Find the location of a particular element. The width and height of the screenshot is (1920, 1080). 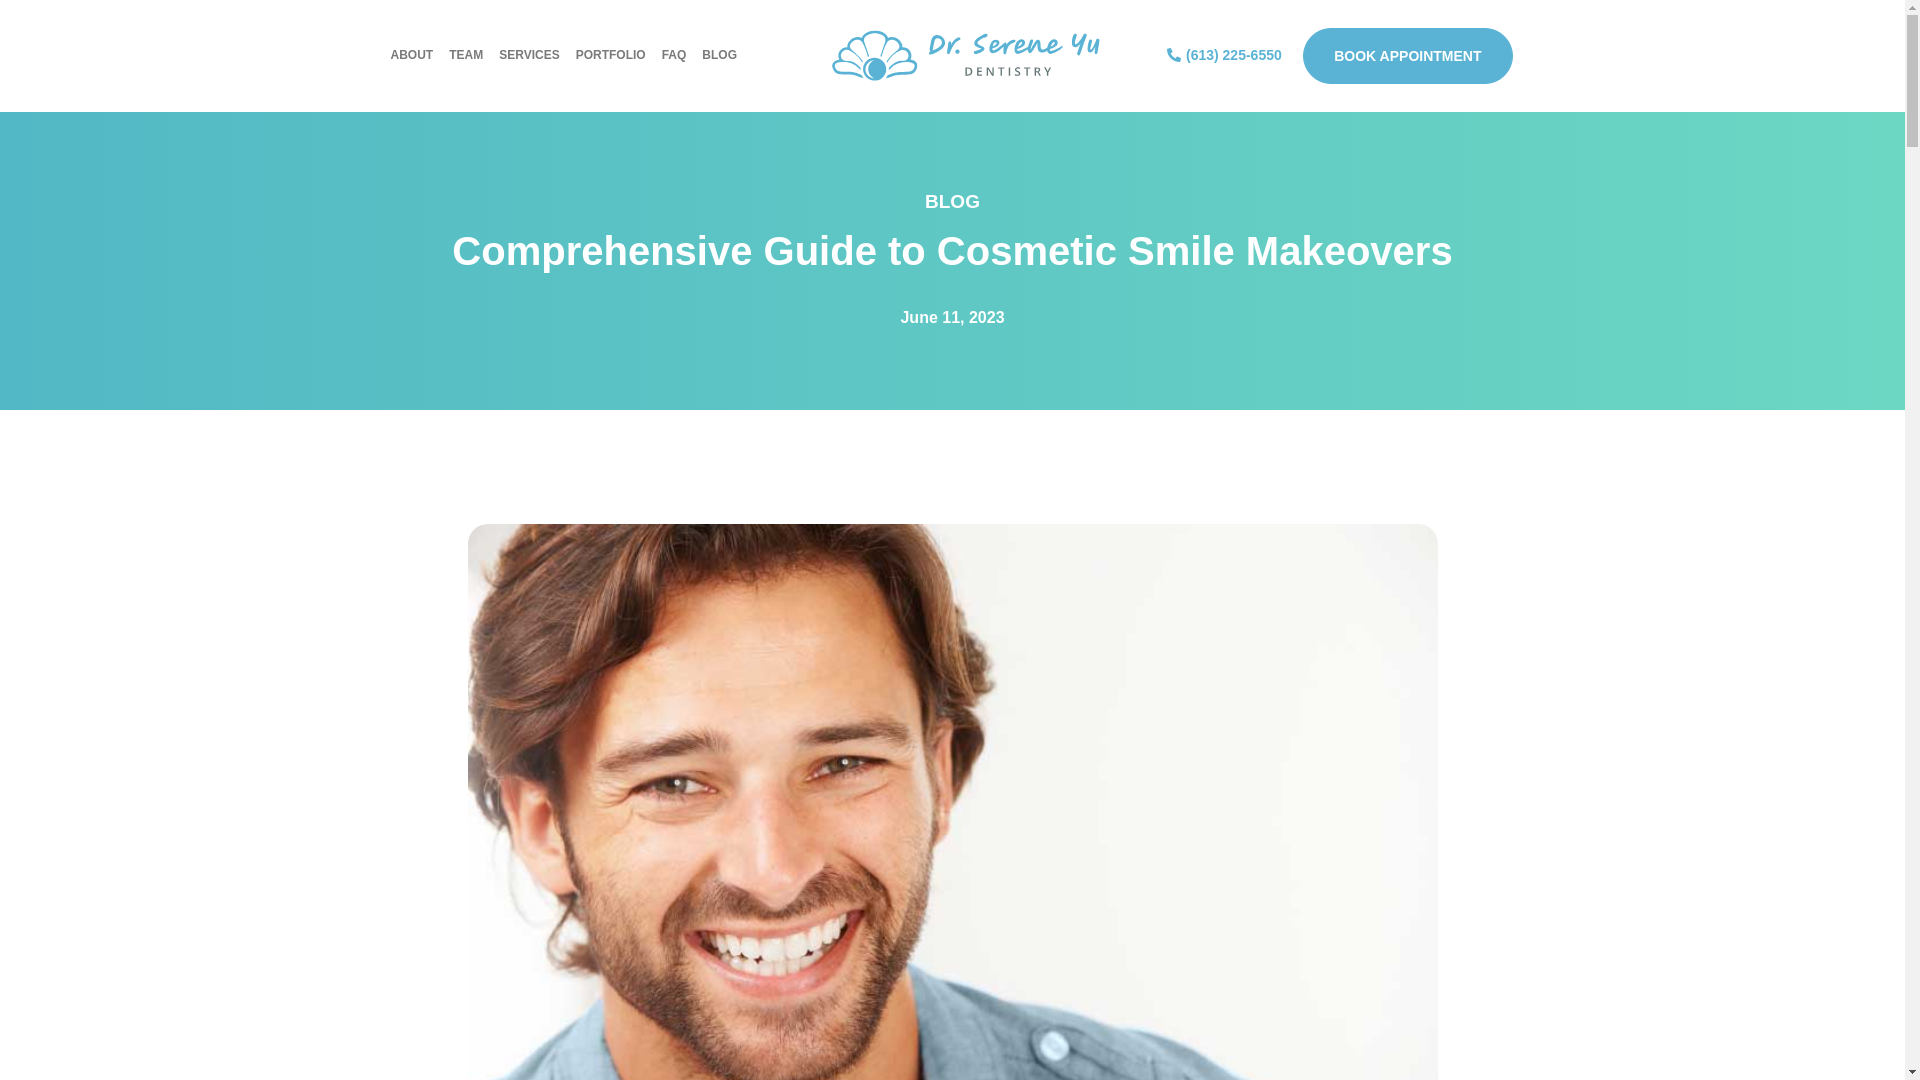

TEAM is located at coordinates (466, 56).